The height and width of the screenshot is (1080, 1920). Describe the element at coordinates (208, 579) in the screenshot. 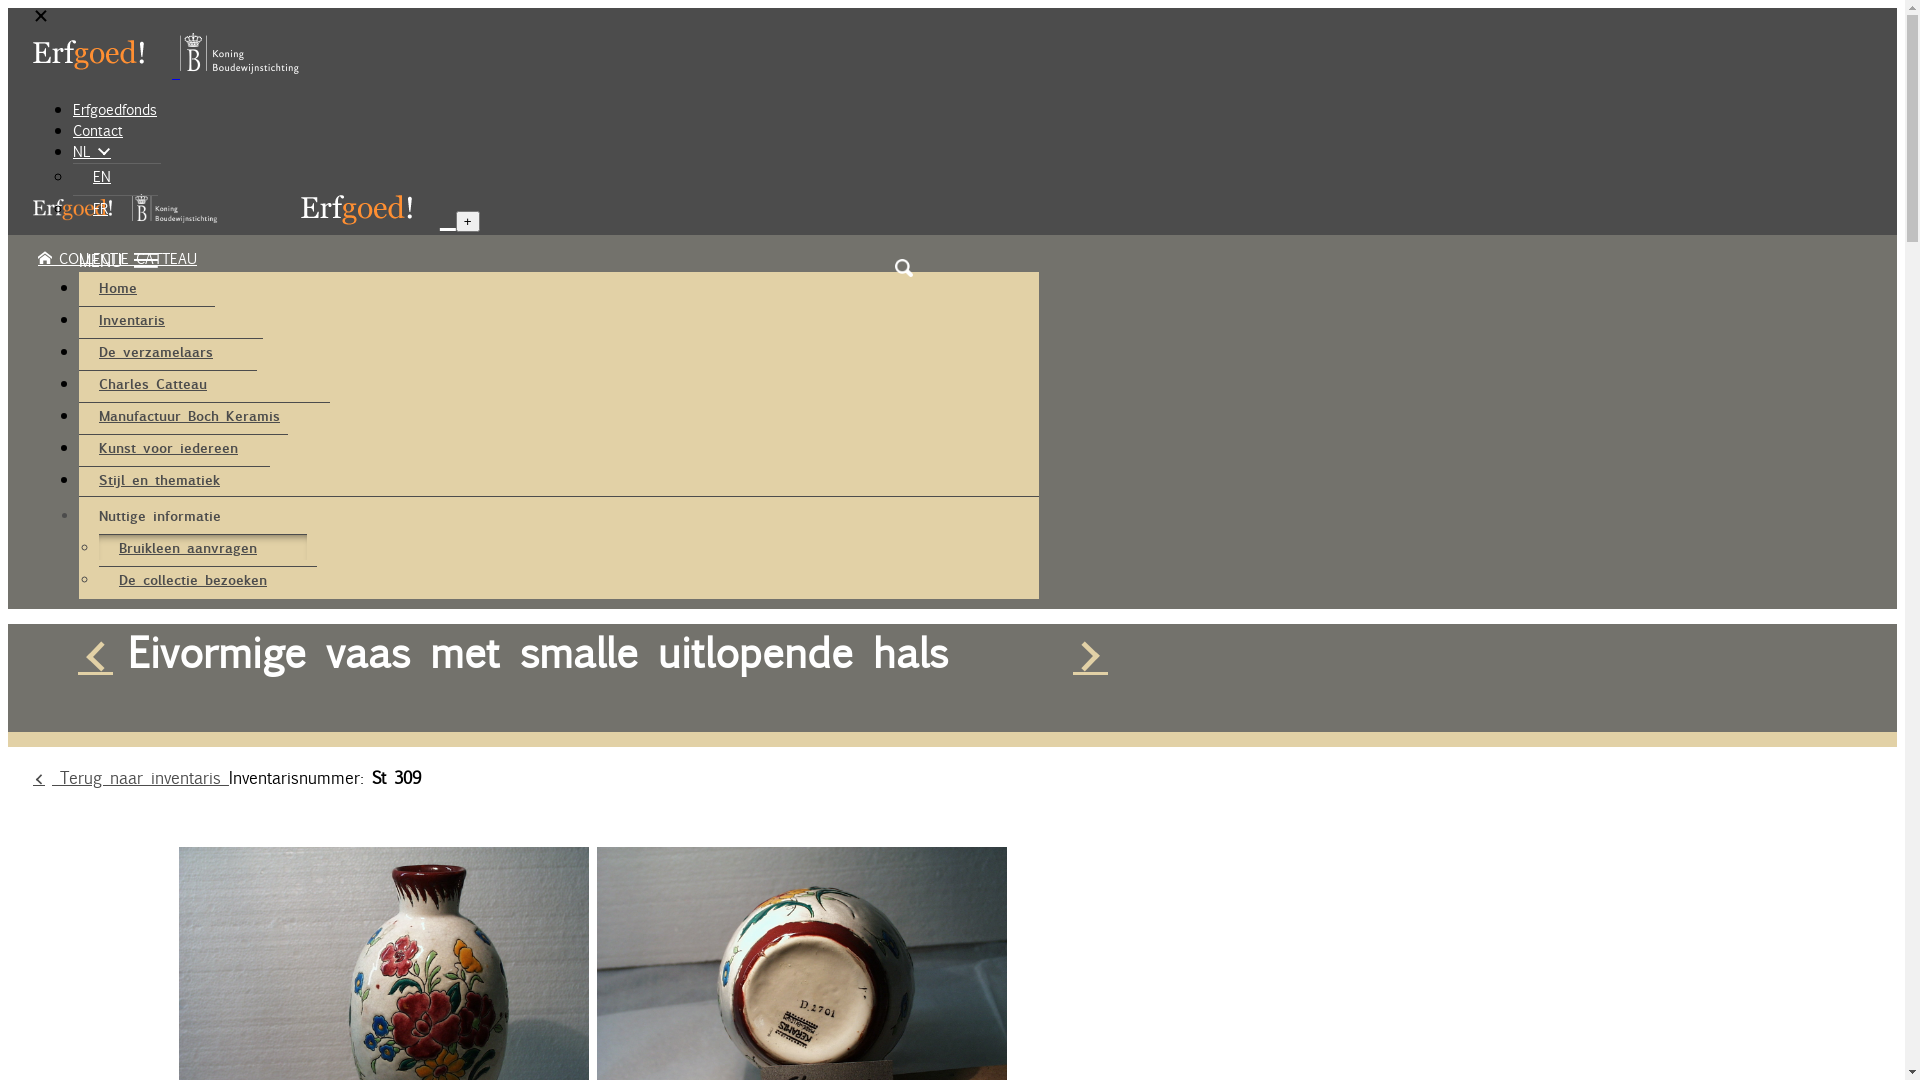

I see `De collectie bezoeken` at that location.